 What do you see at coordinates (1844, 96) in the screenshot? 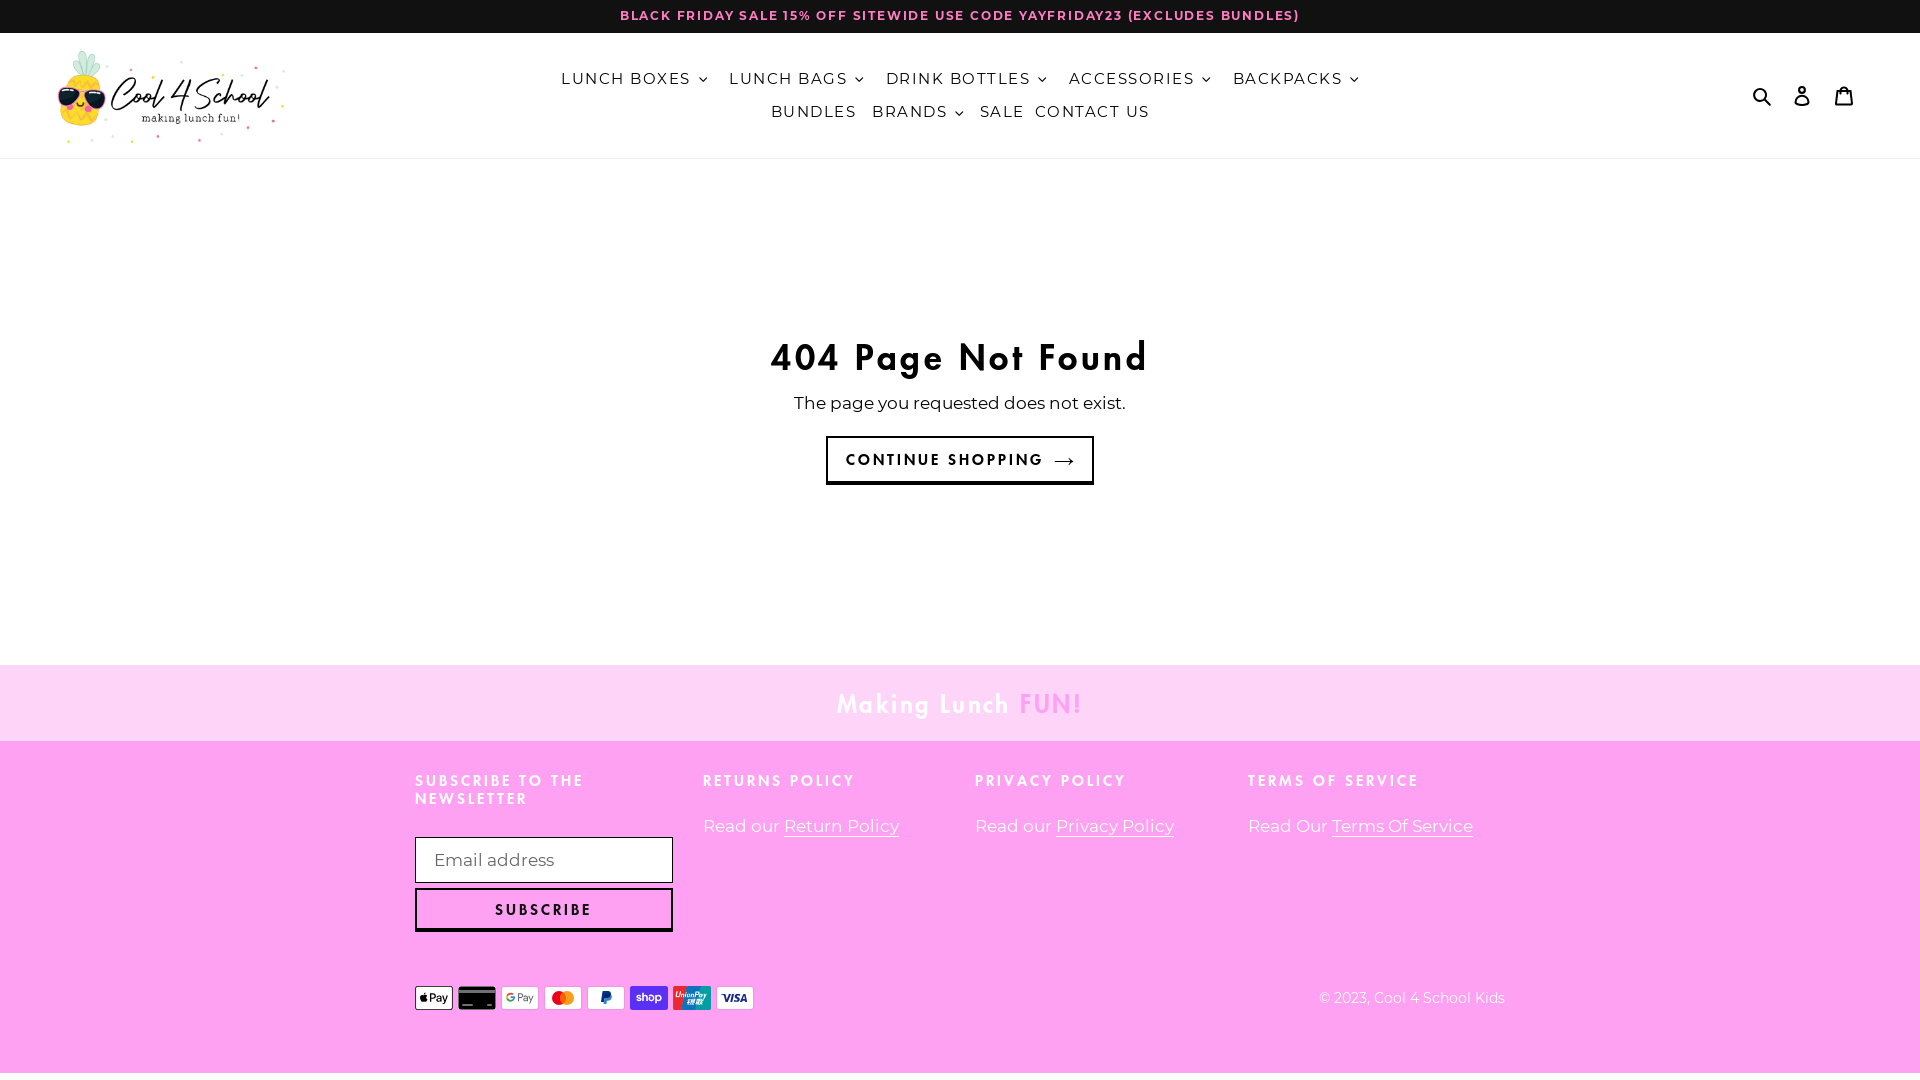
I see `Cart` at bounding box center [1844, 96].